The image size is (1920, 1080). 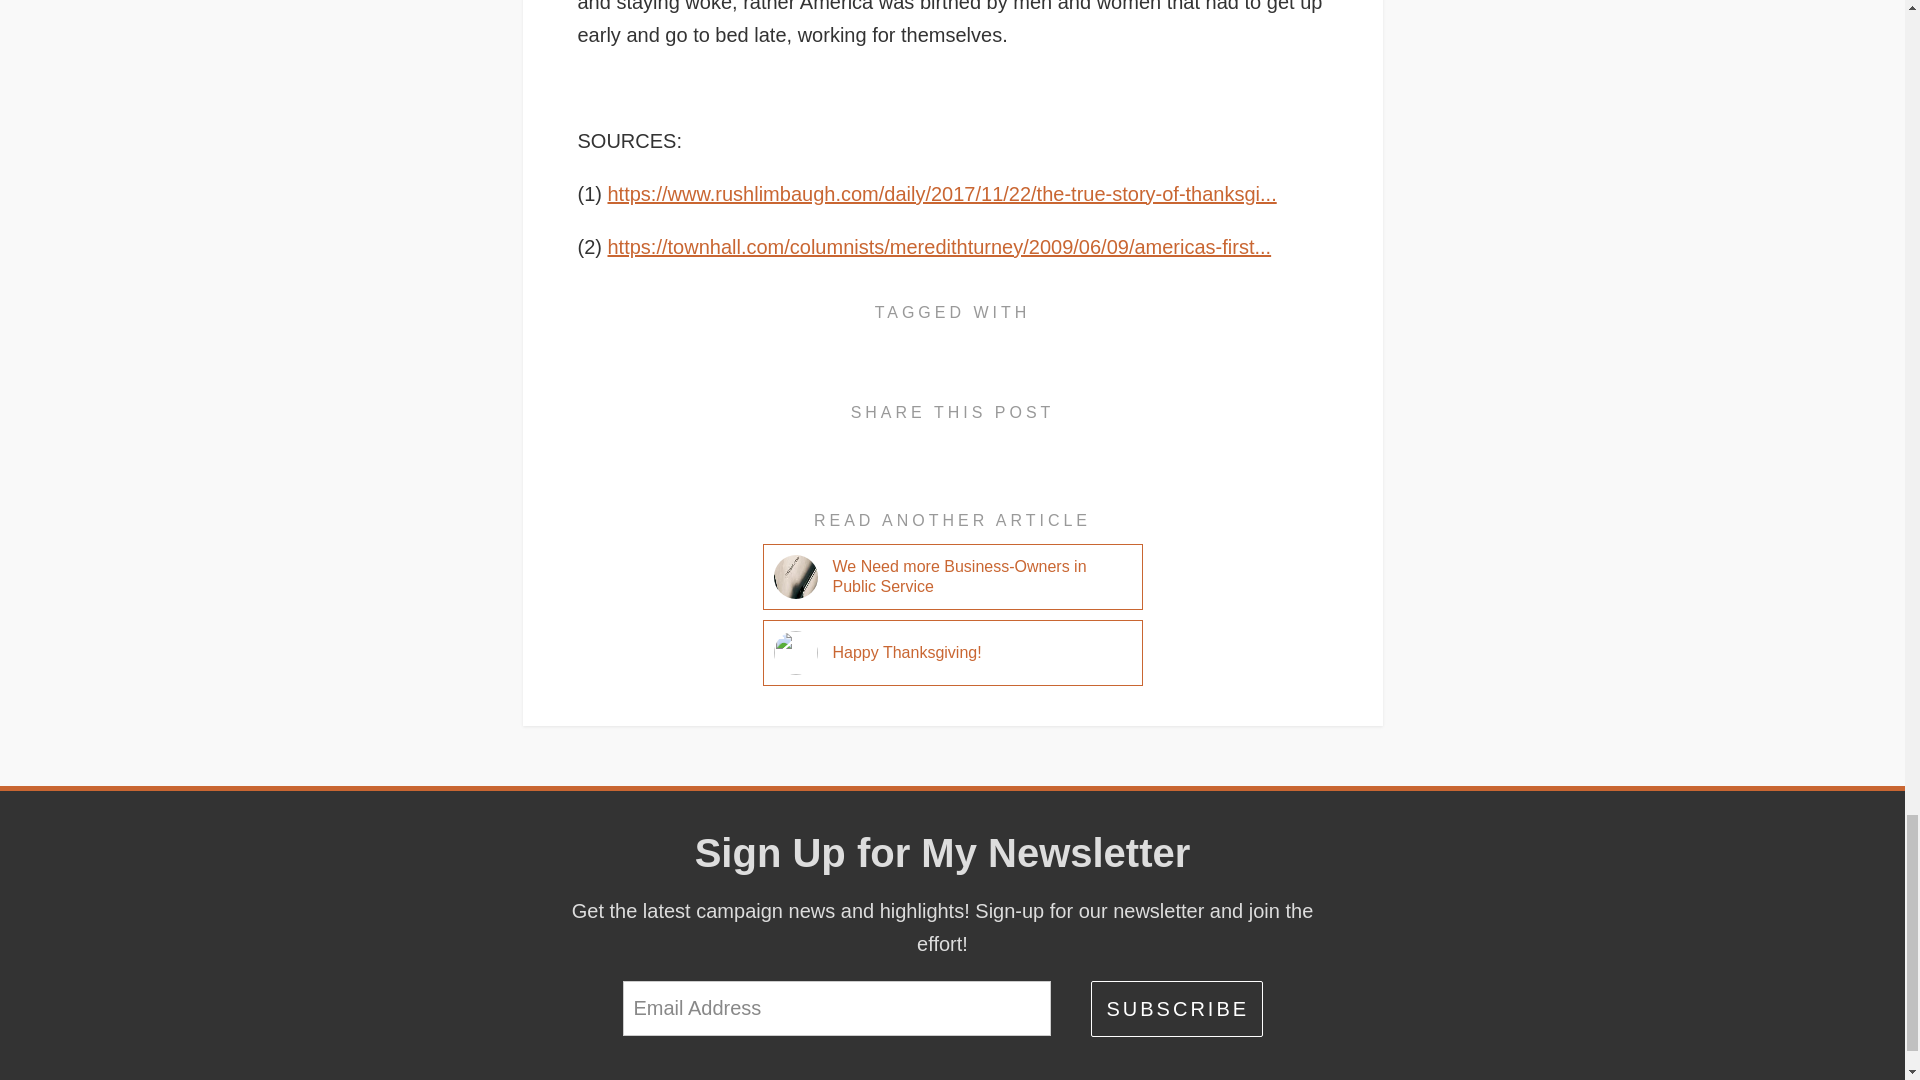 What do you see at coordinates (966, 578) in the screenshot?
I see `We Need more Business-Owners in Public Service` at bounding box center [966, 578].